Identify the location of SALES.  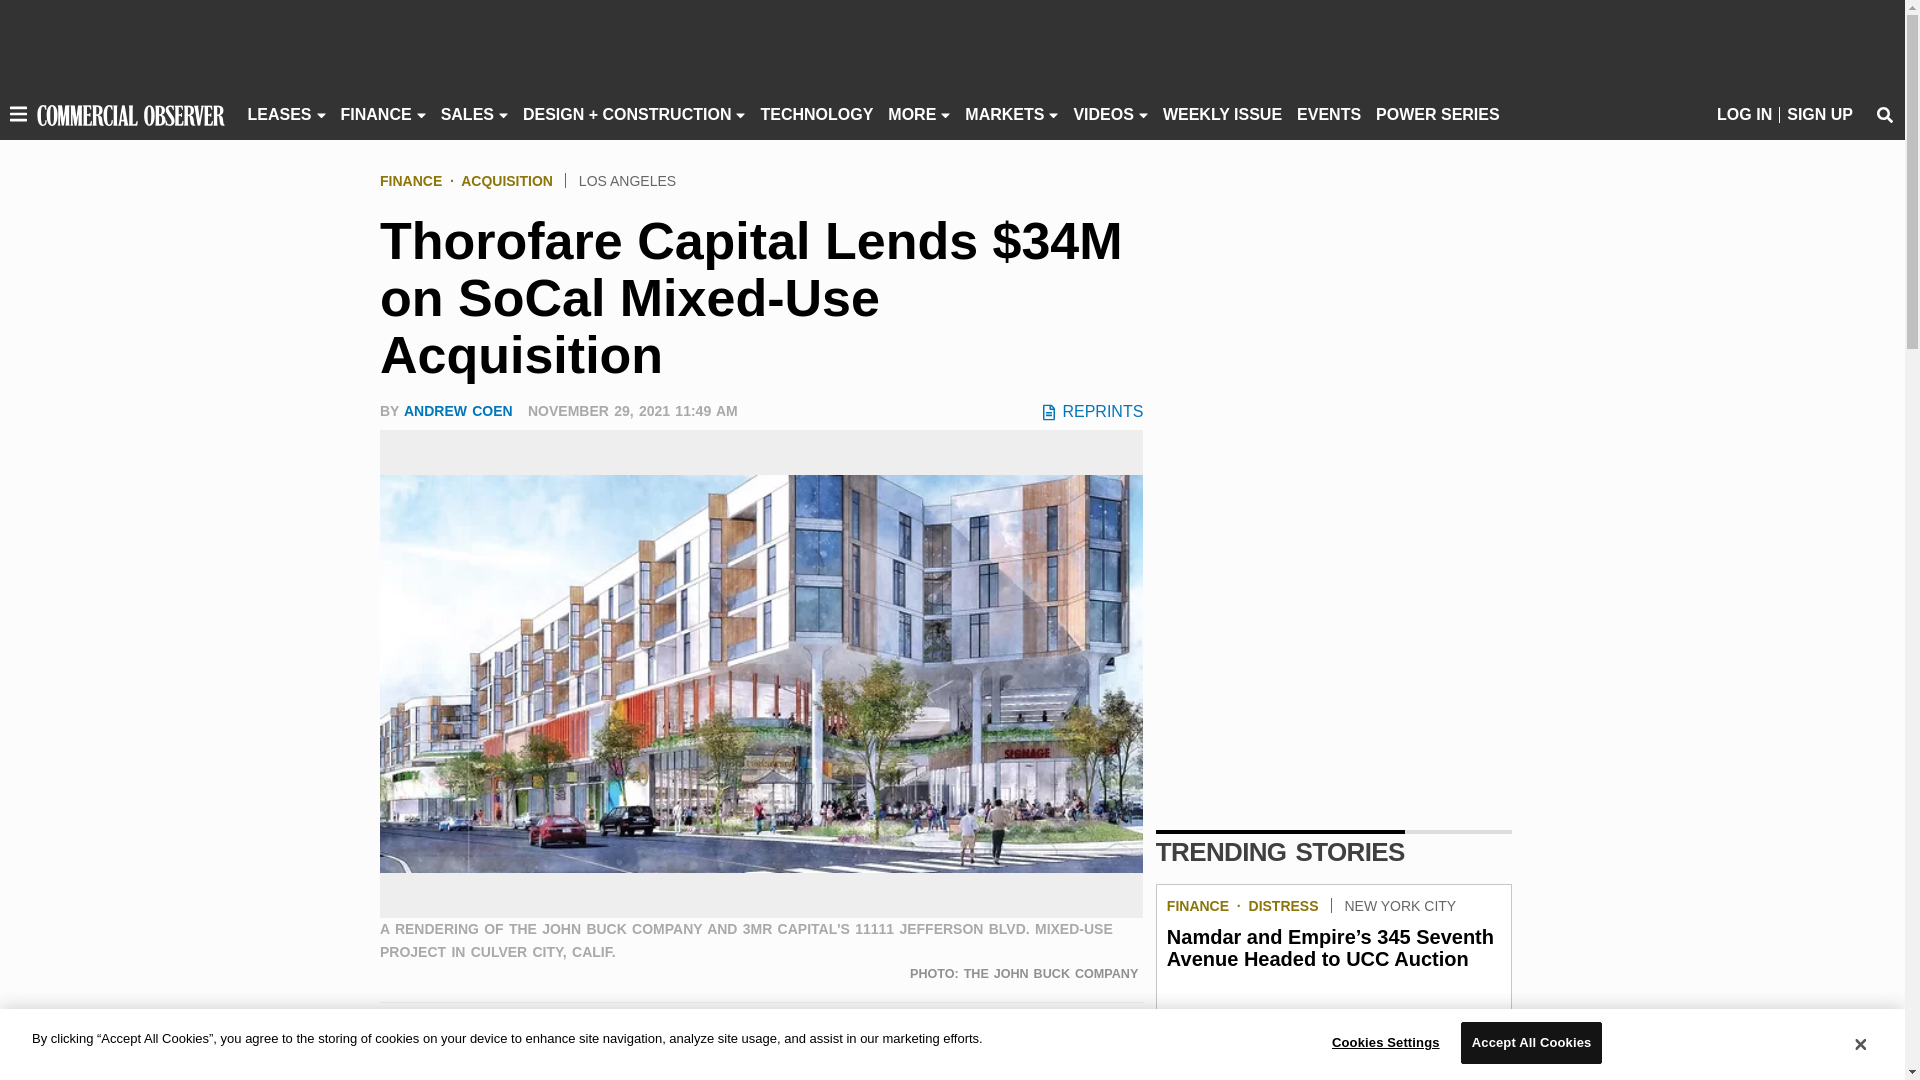
(467, 114).